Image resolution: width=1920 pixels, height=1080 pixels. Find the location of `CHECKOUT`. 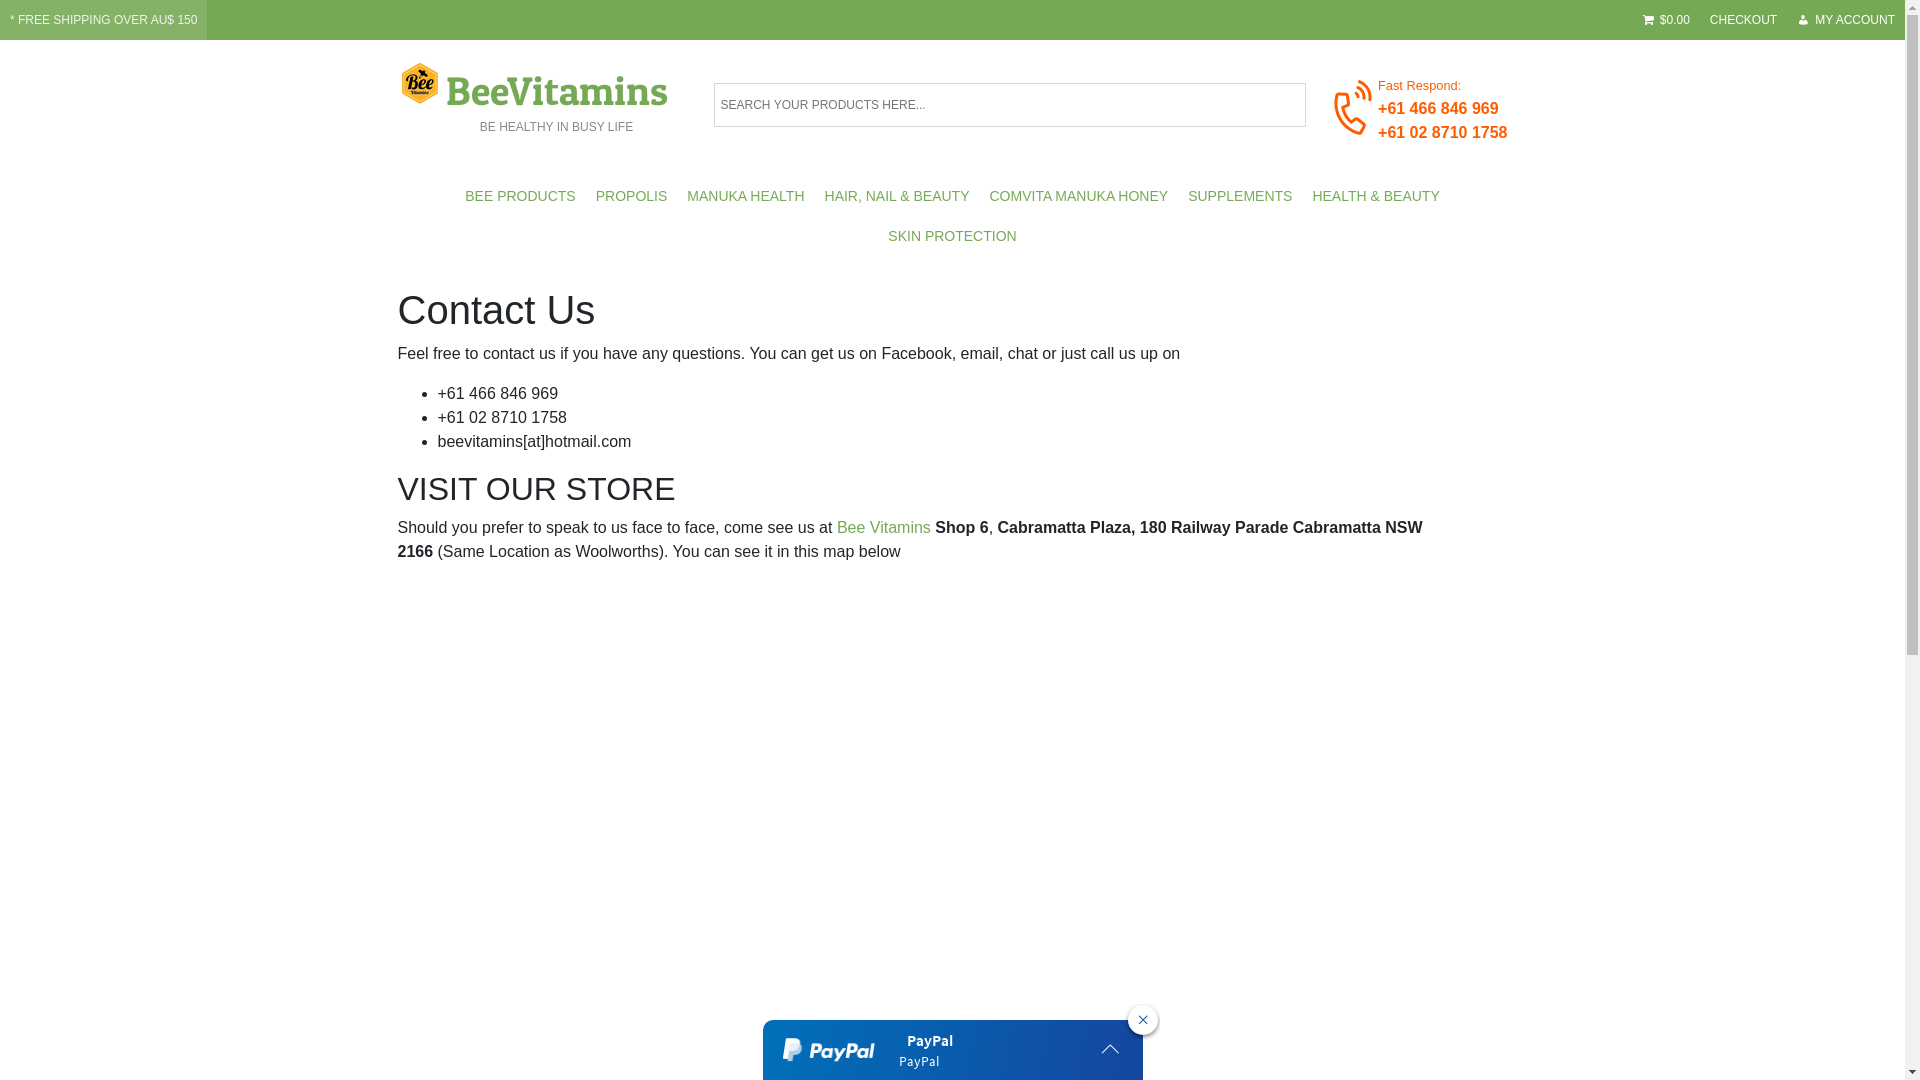

CHECKOUT is located at coordinates (1744, 20).